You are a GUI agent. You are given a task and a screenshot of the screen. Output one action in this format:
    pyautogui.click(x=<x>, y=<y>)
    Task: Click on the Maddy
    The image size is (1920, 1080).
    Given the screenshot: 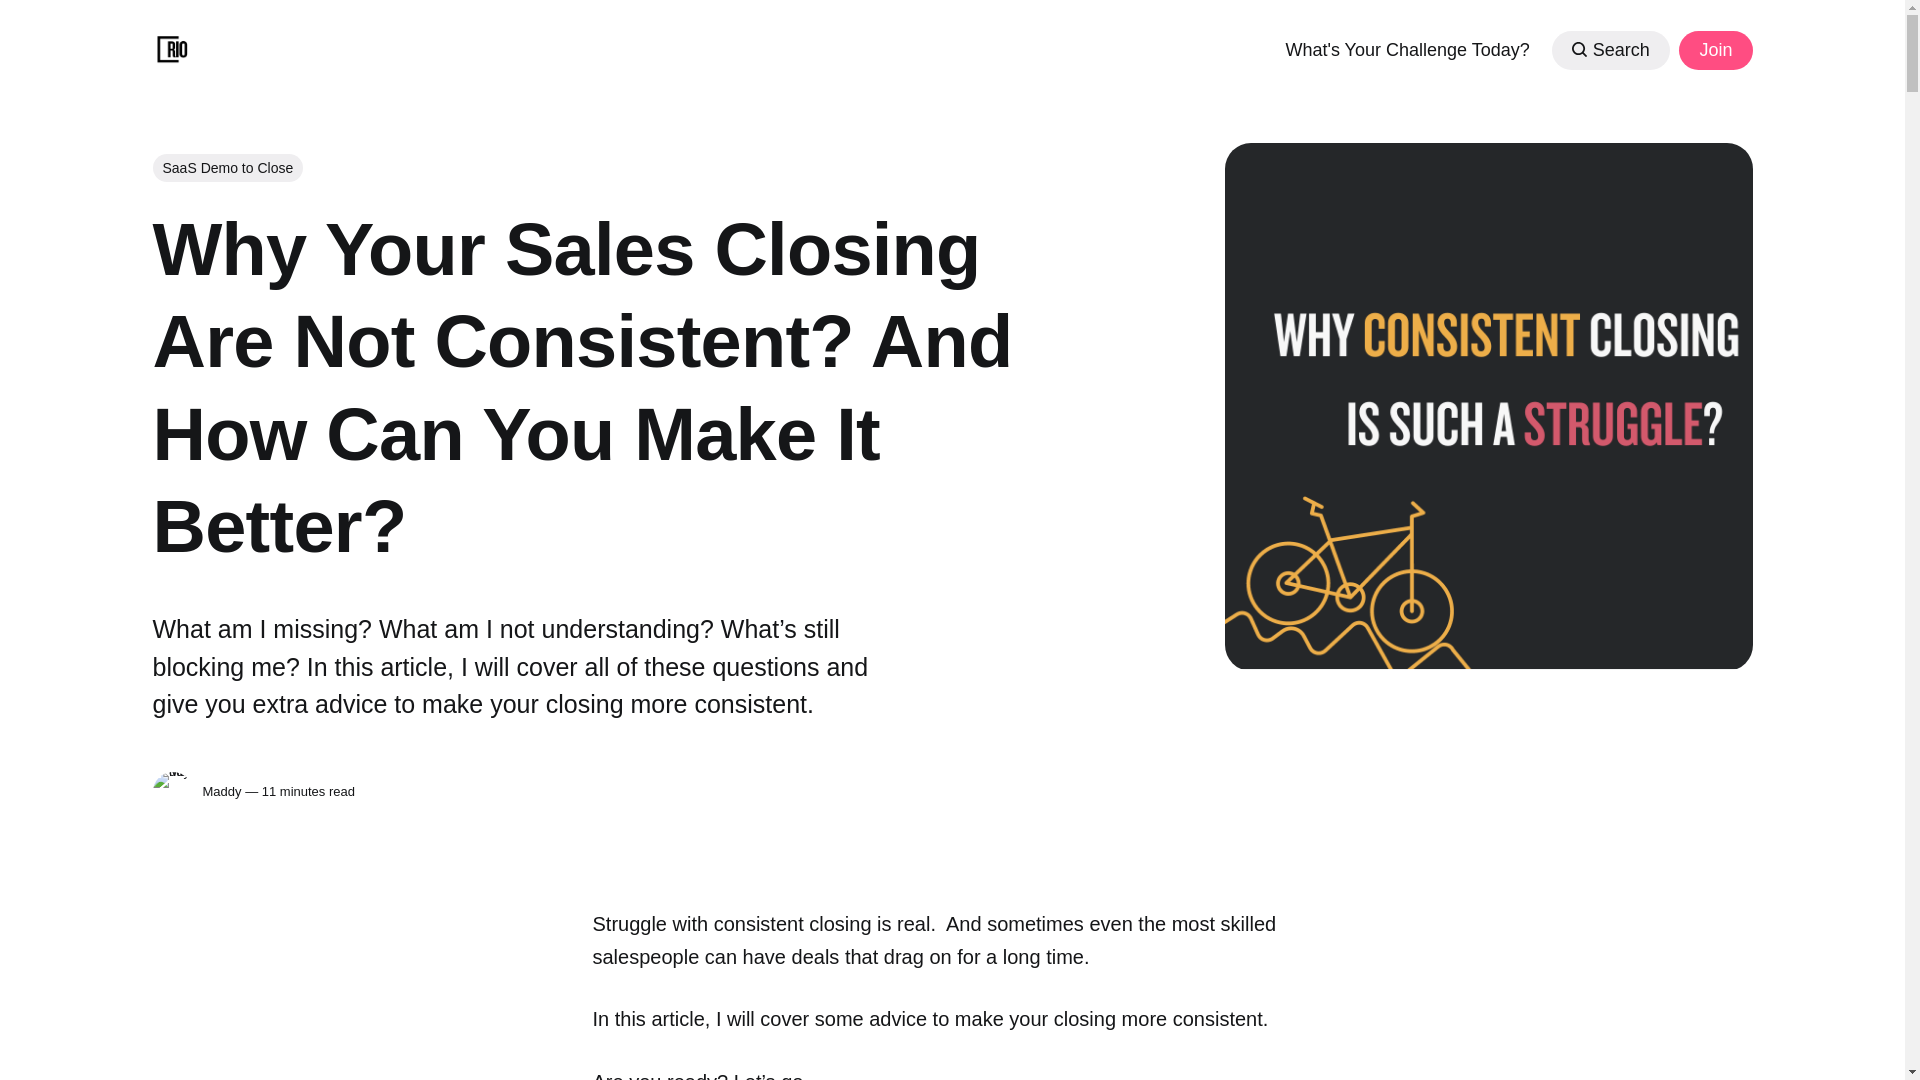 What is the action you would take?
    pyautogui.click(x=172, y=792)
    